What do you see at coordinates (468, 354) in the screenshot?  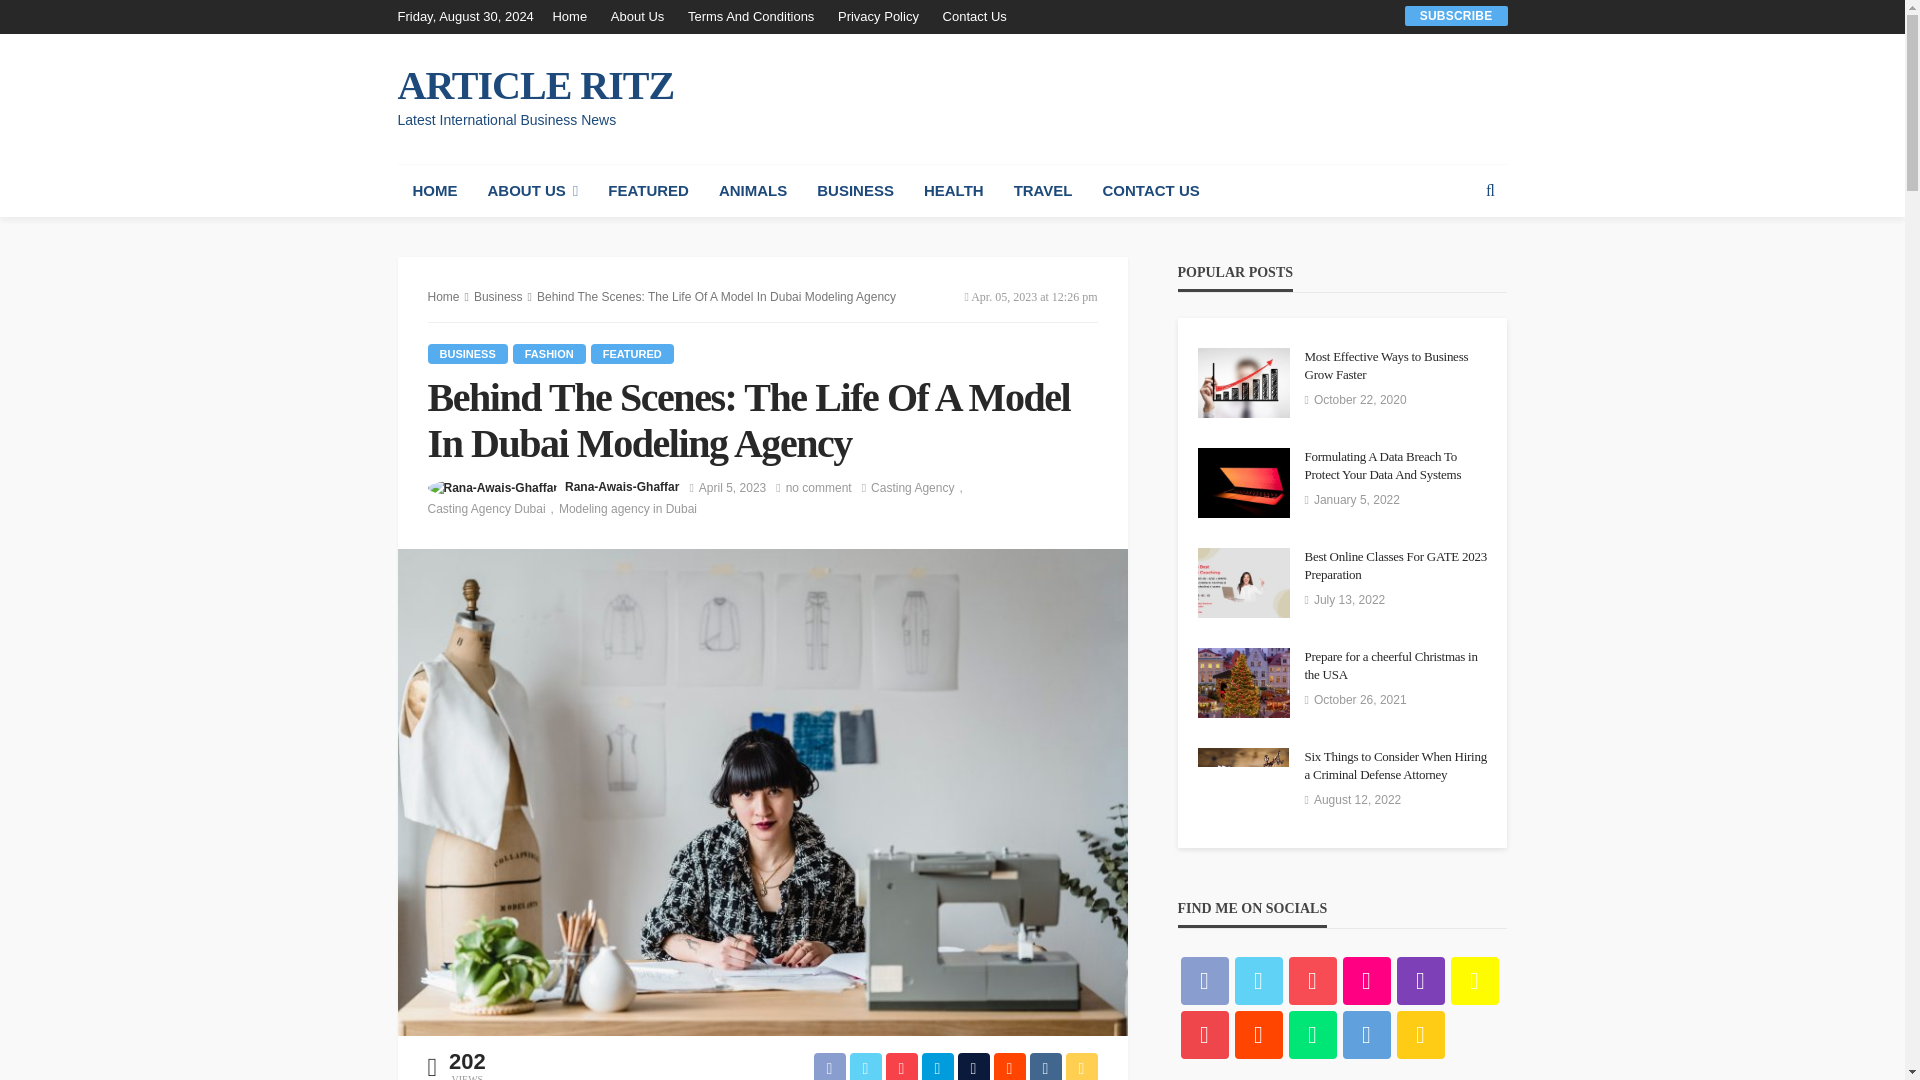 I see `Business` at bounding box center [468, 354].